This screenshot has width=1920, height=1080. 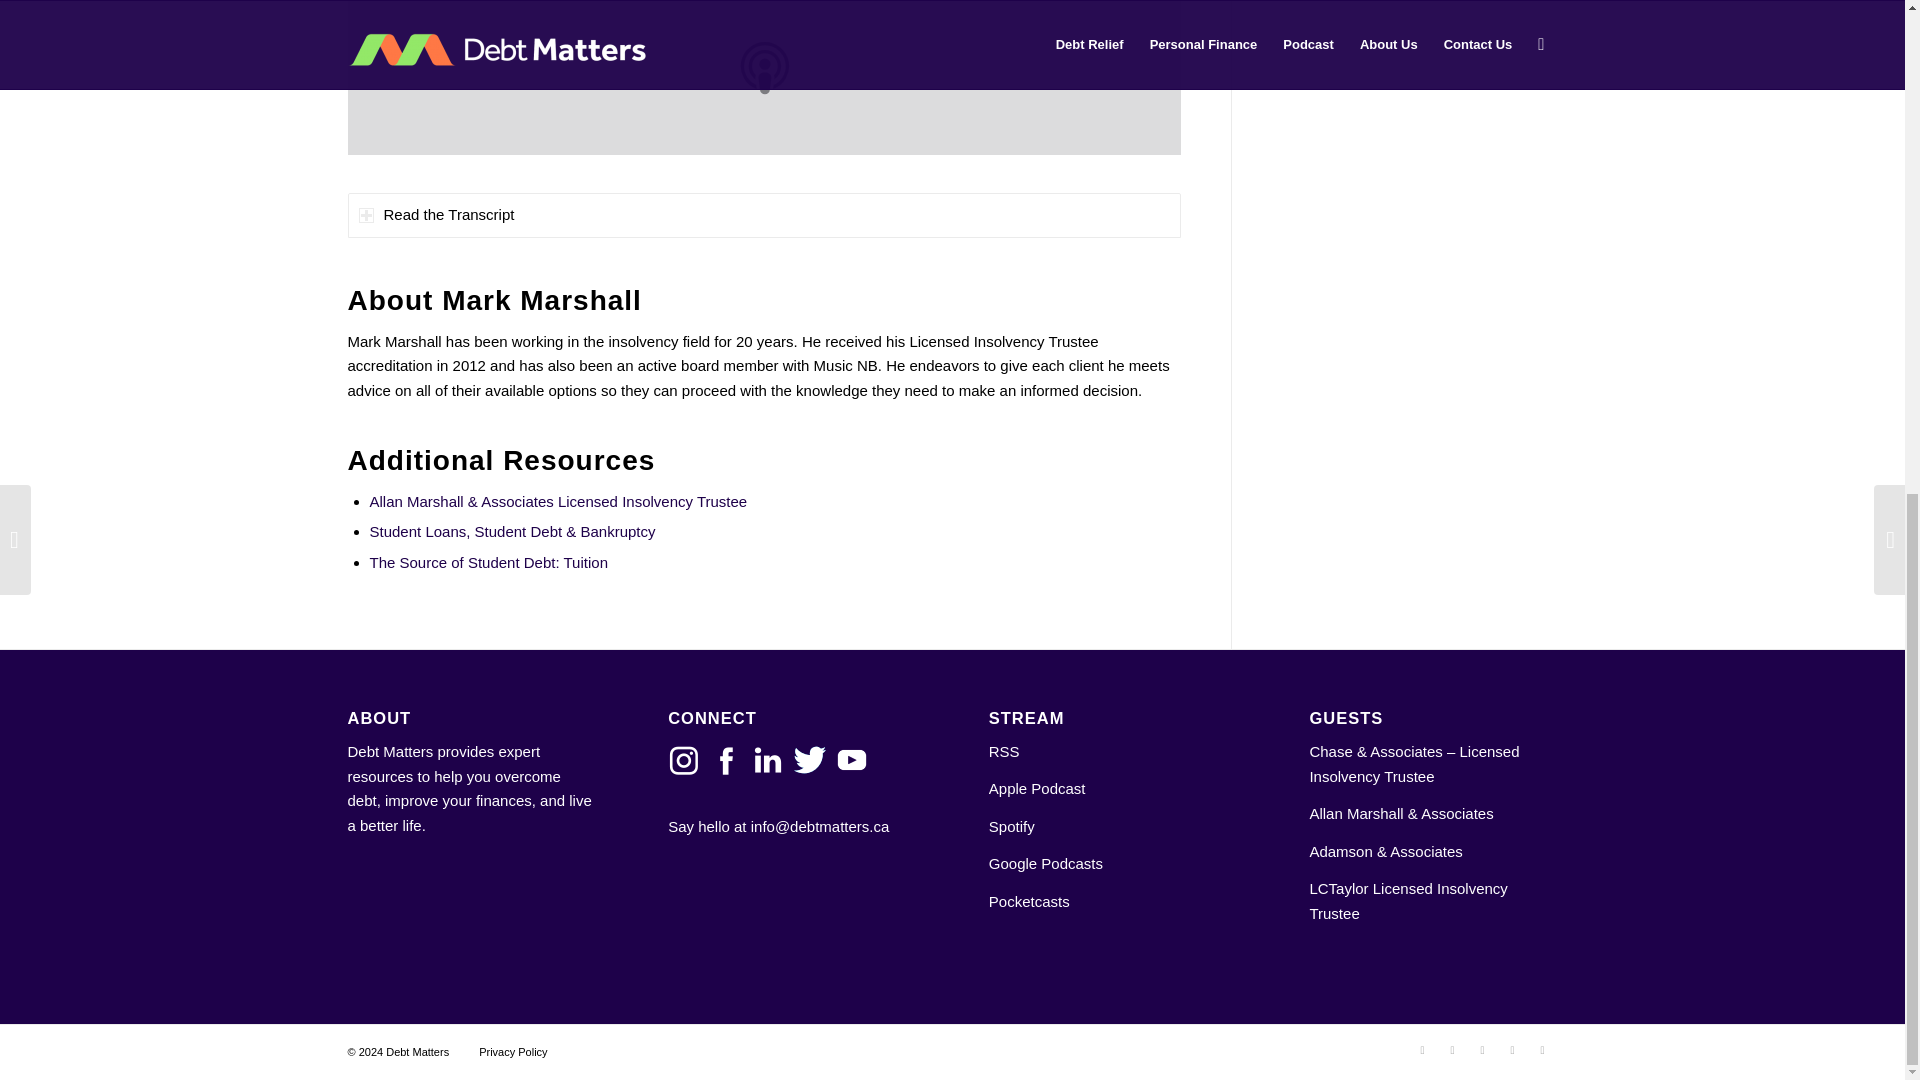 What do you see at coordinates (1004, 752) in the screenshot?
I see `RSS` at bounding box center [1004, 752].